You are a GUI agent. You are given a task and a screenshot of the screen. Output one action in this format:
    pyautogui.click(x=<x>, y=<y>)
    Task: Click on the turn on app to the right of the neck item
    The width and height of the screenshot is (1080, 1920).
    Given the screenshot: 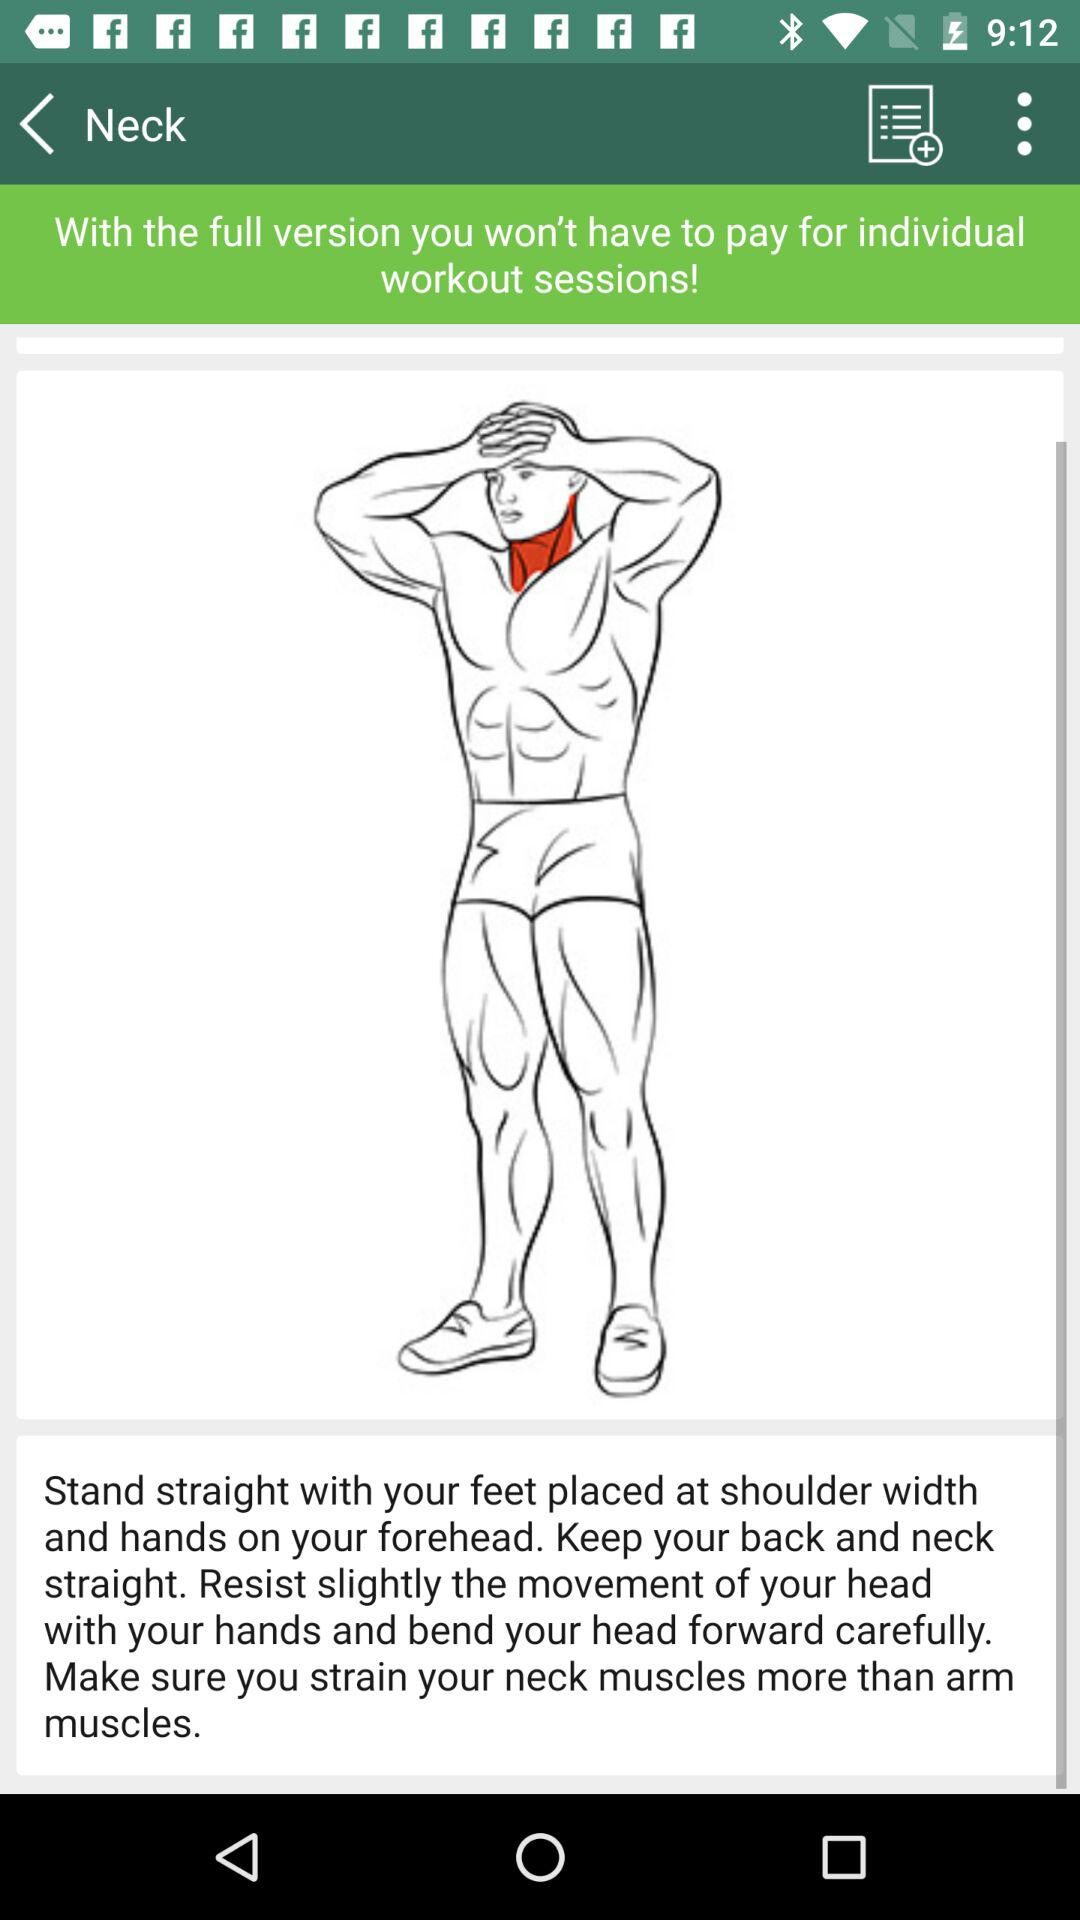 What is the action you would take?
    pyautogui.click(x=900, y=123)
    